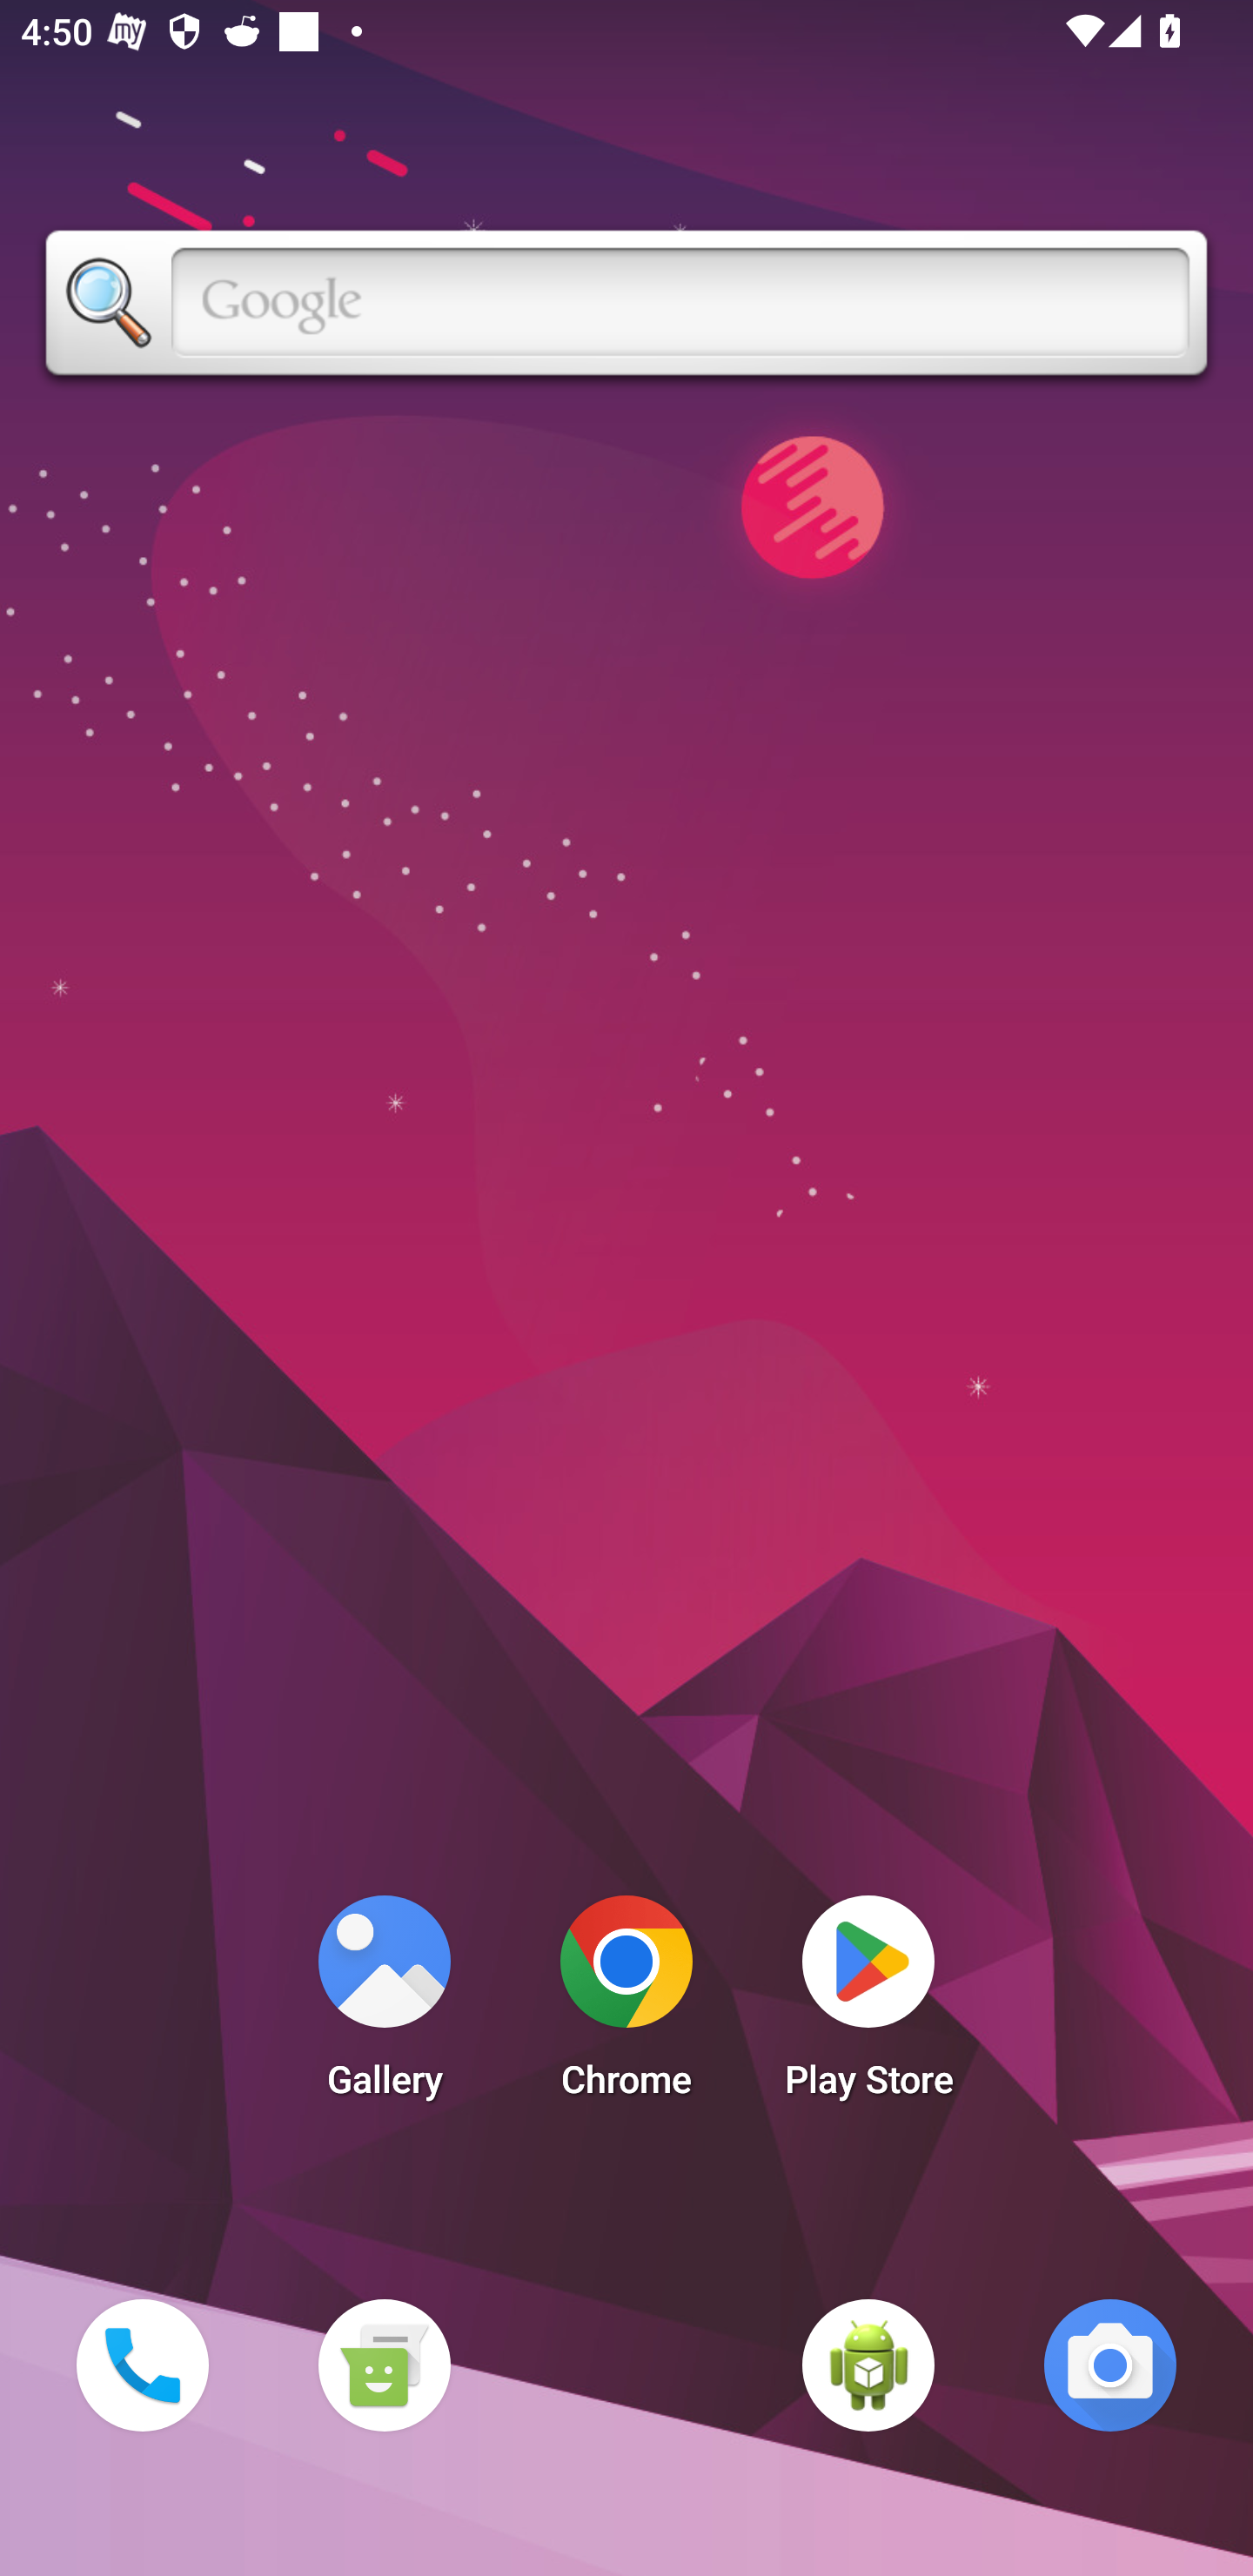  What do you see at coordinates (868, 2005) in the screenshot?
I see `Play Store` at bounding box center [868, 2005].